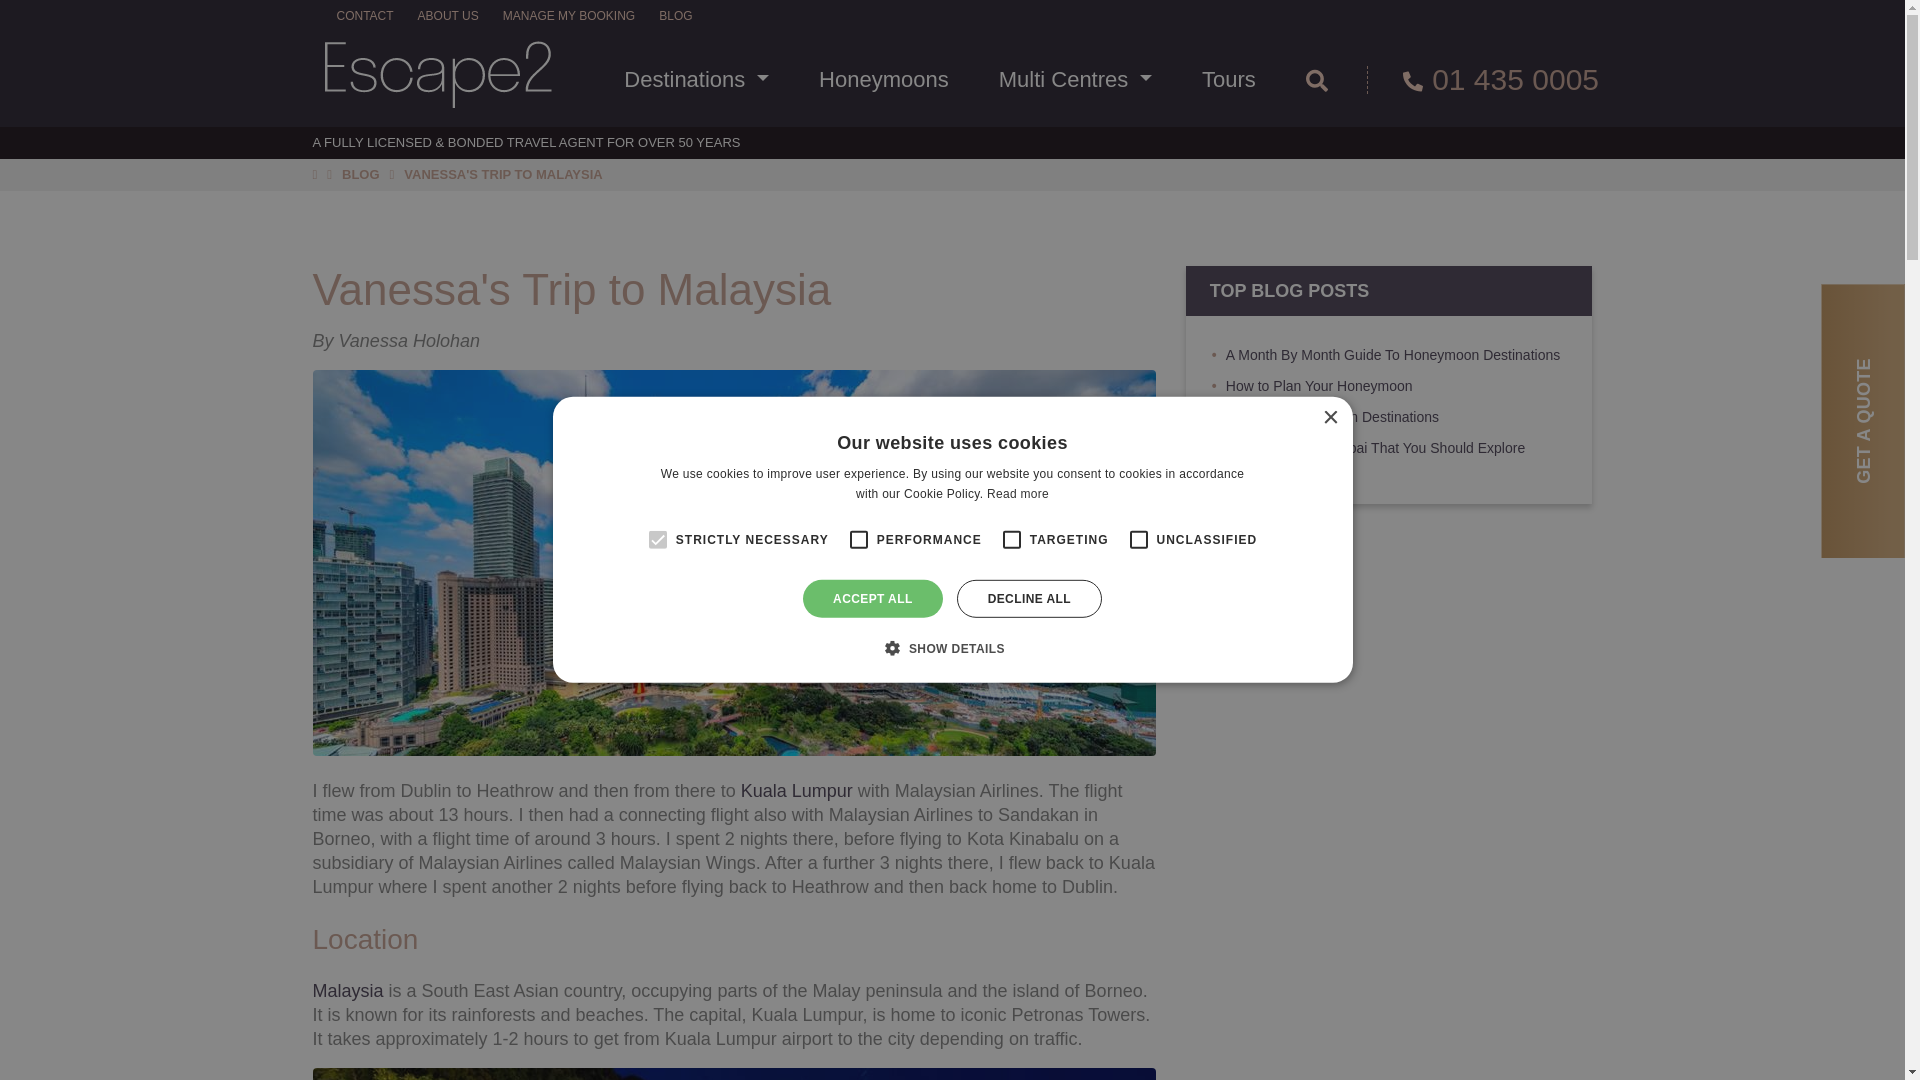 The width and height of the screenshot is (1920, 1080). I want to click on Kuala Lumpur, so click(796, 790).